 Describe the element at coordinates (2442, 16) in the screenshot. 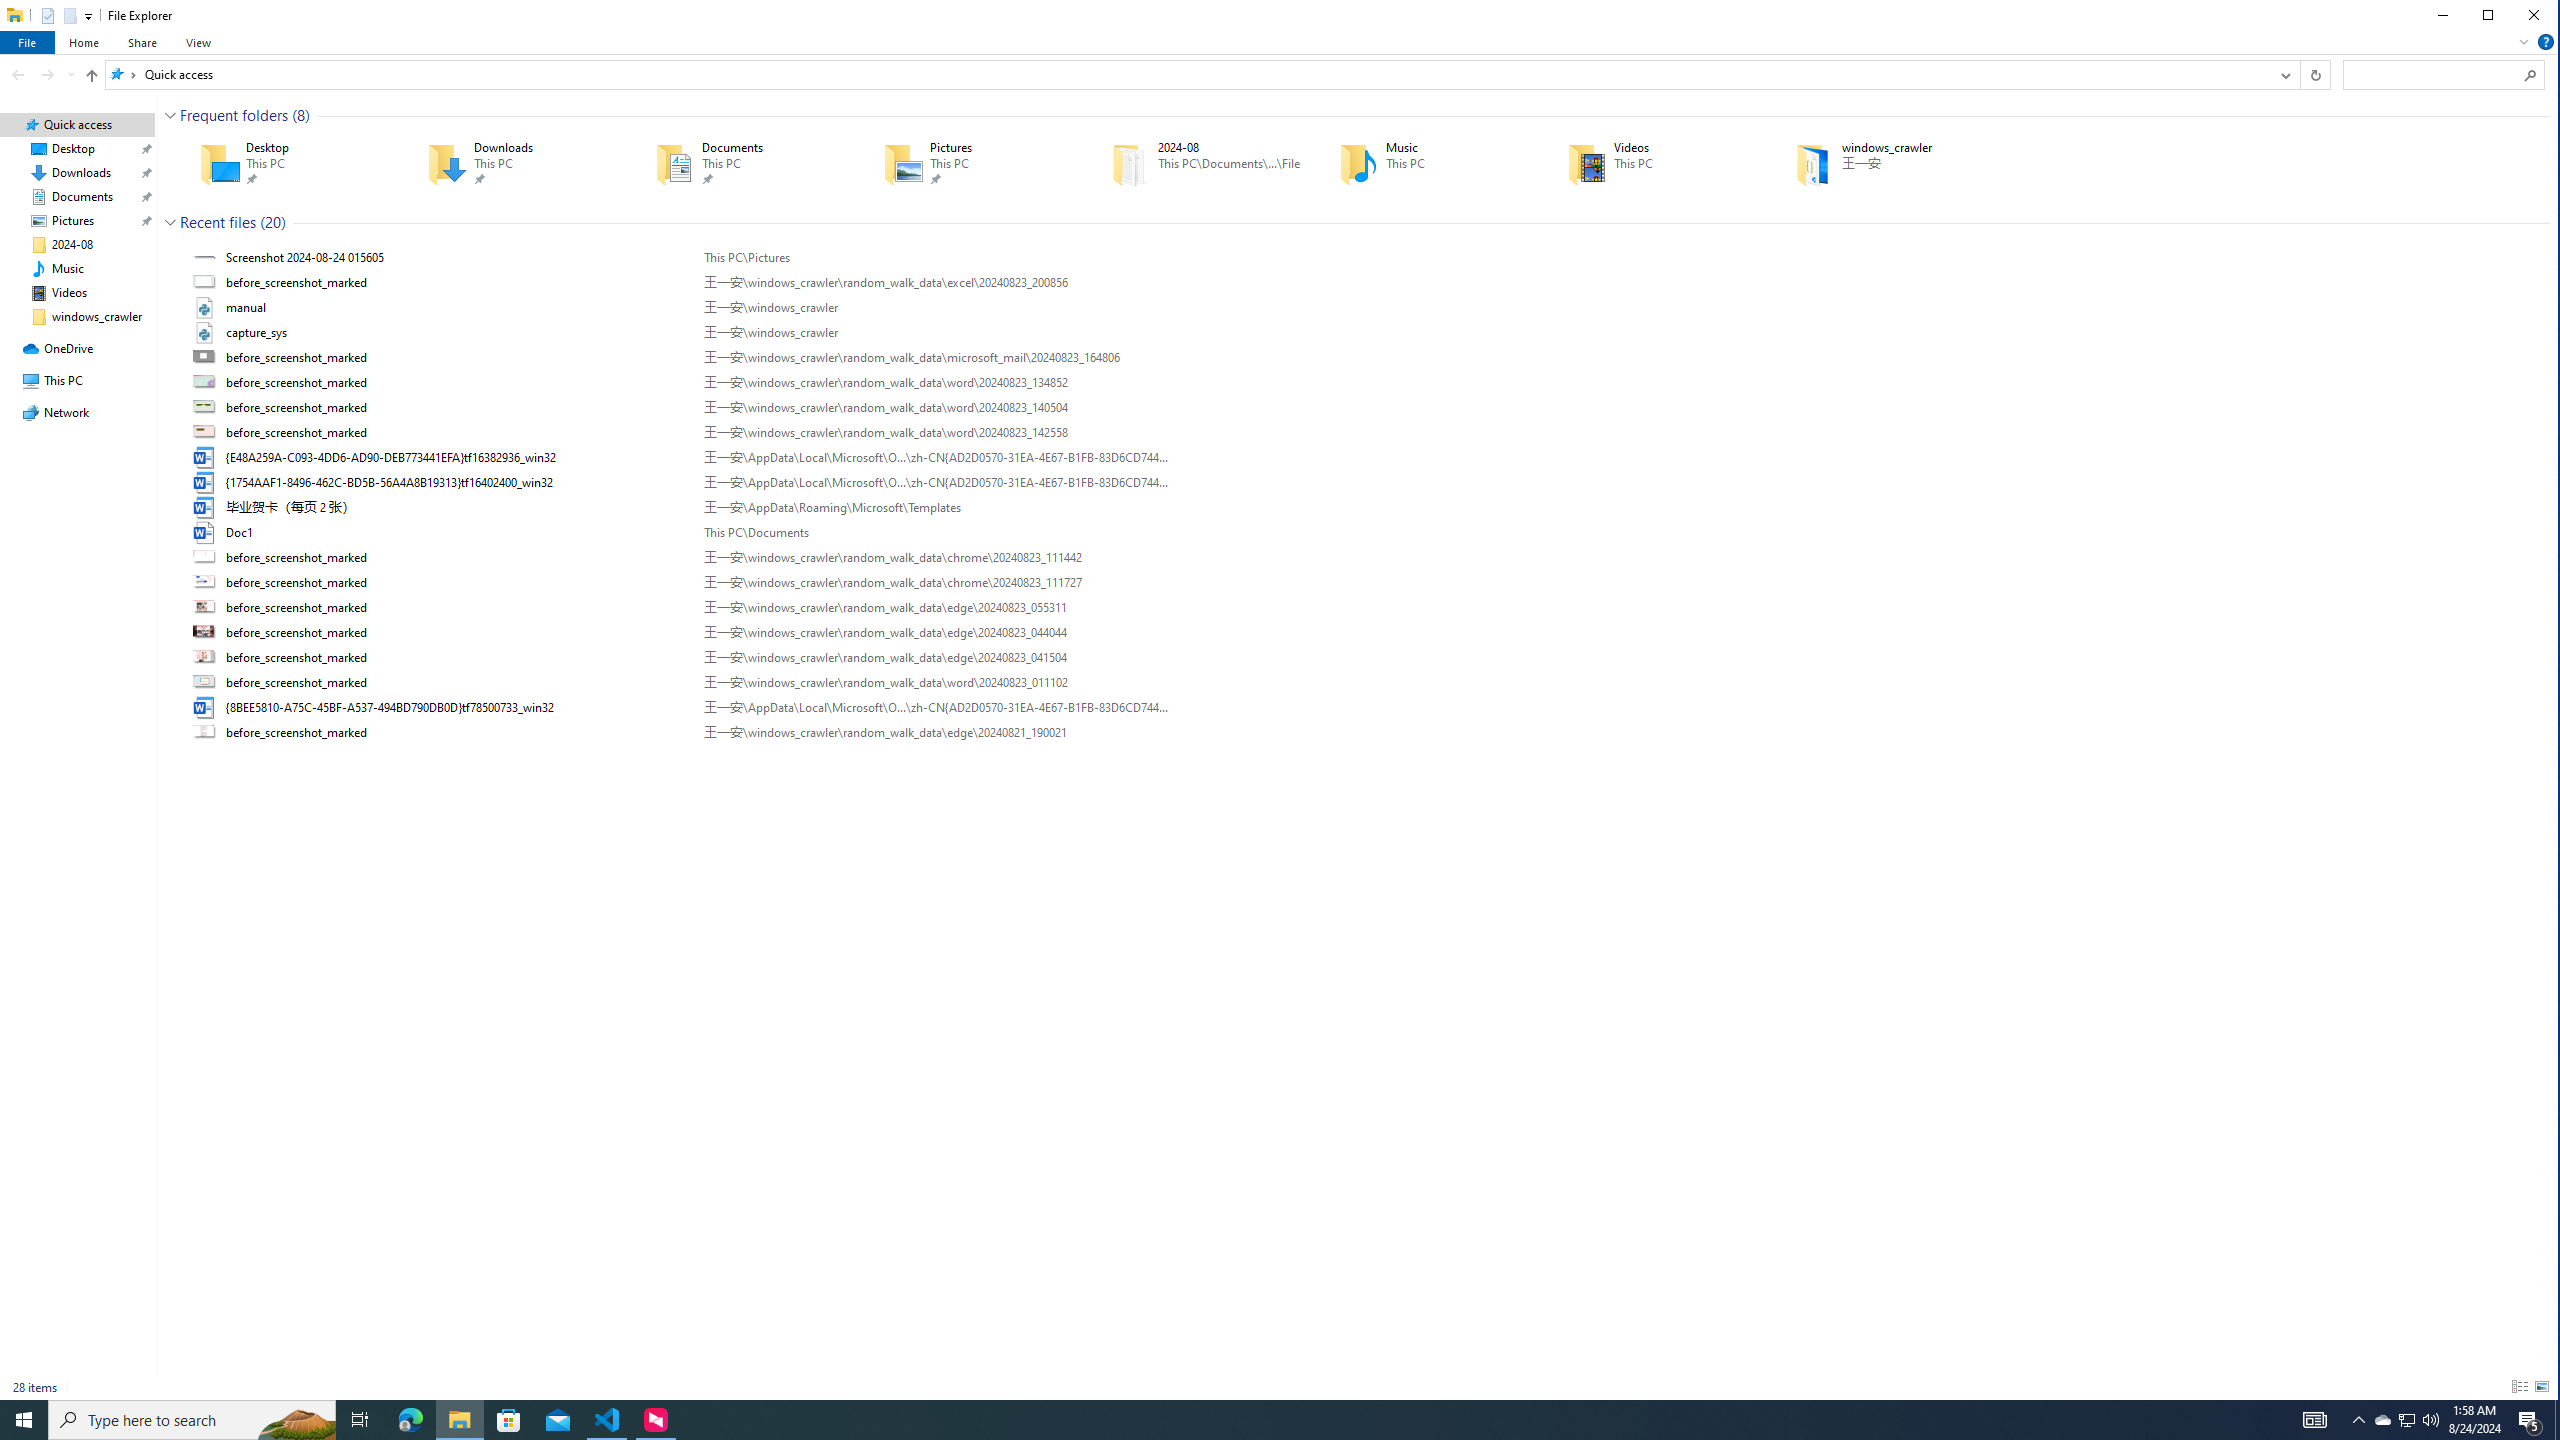

I see `Minimize` at that location.